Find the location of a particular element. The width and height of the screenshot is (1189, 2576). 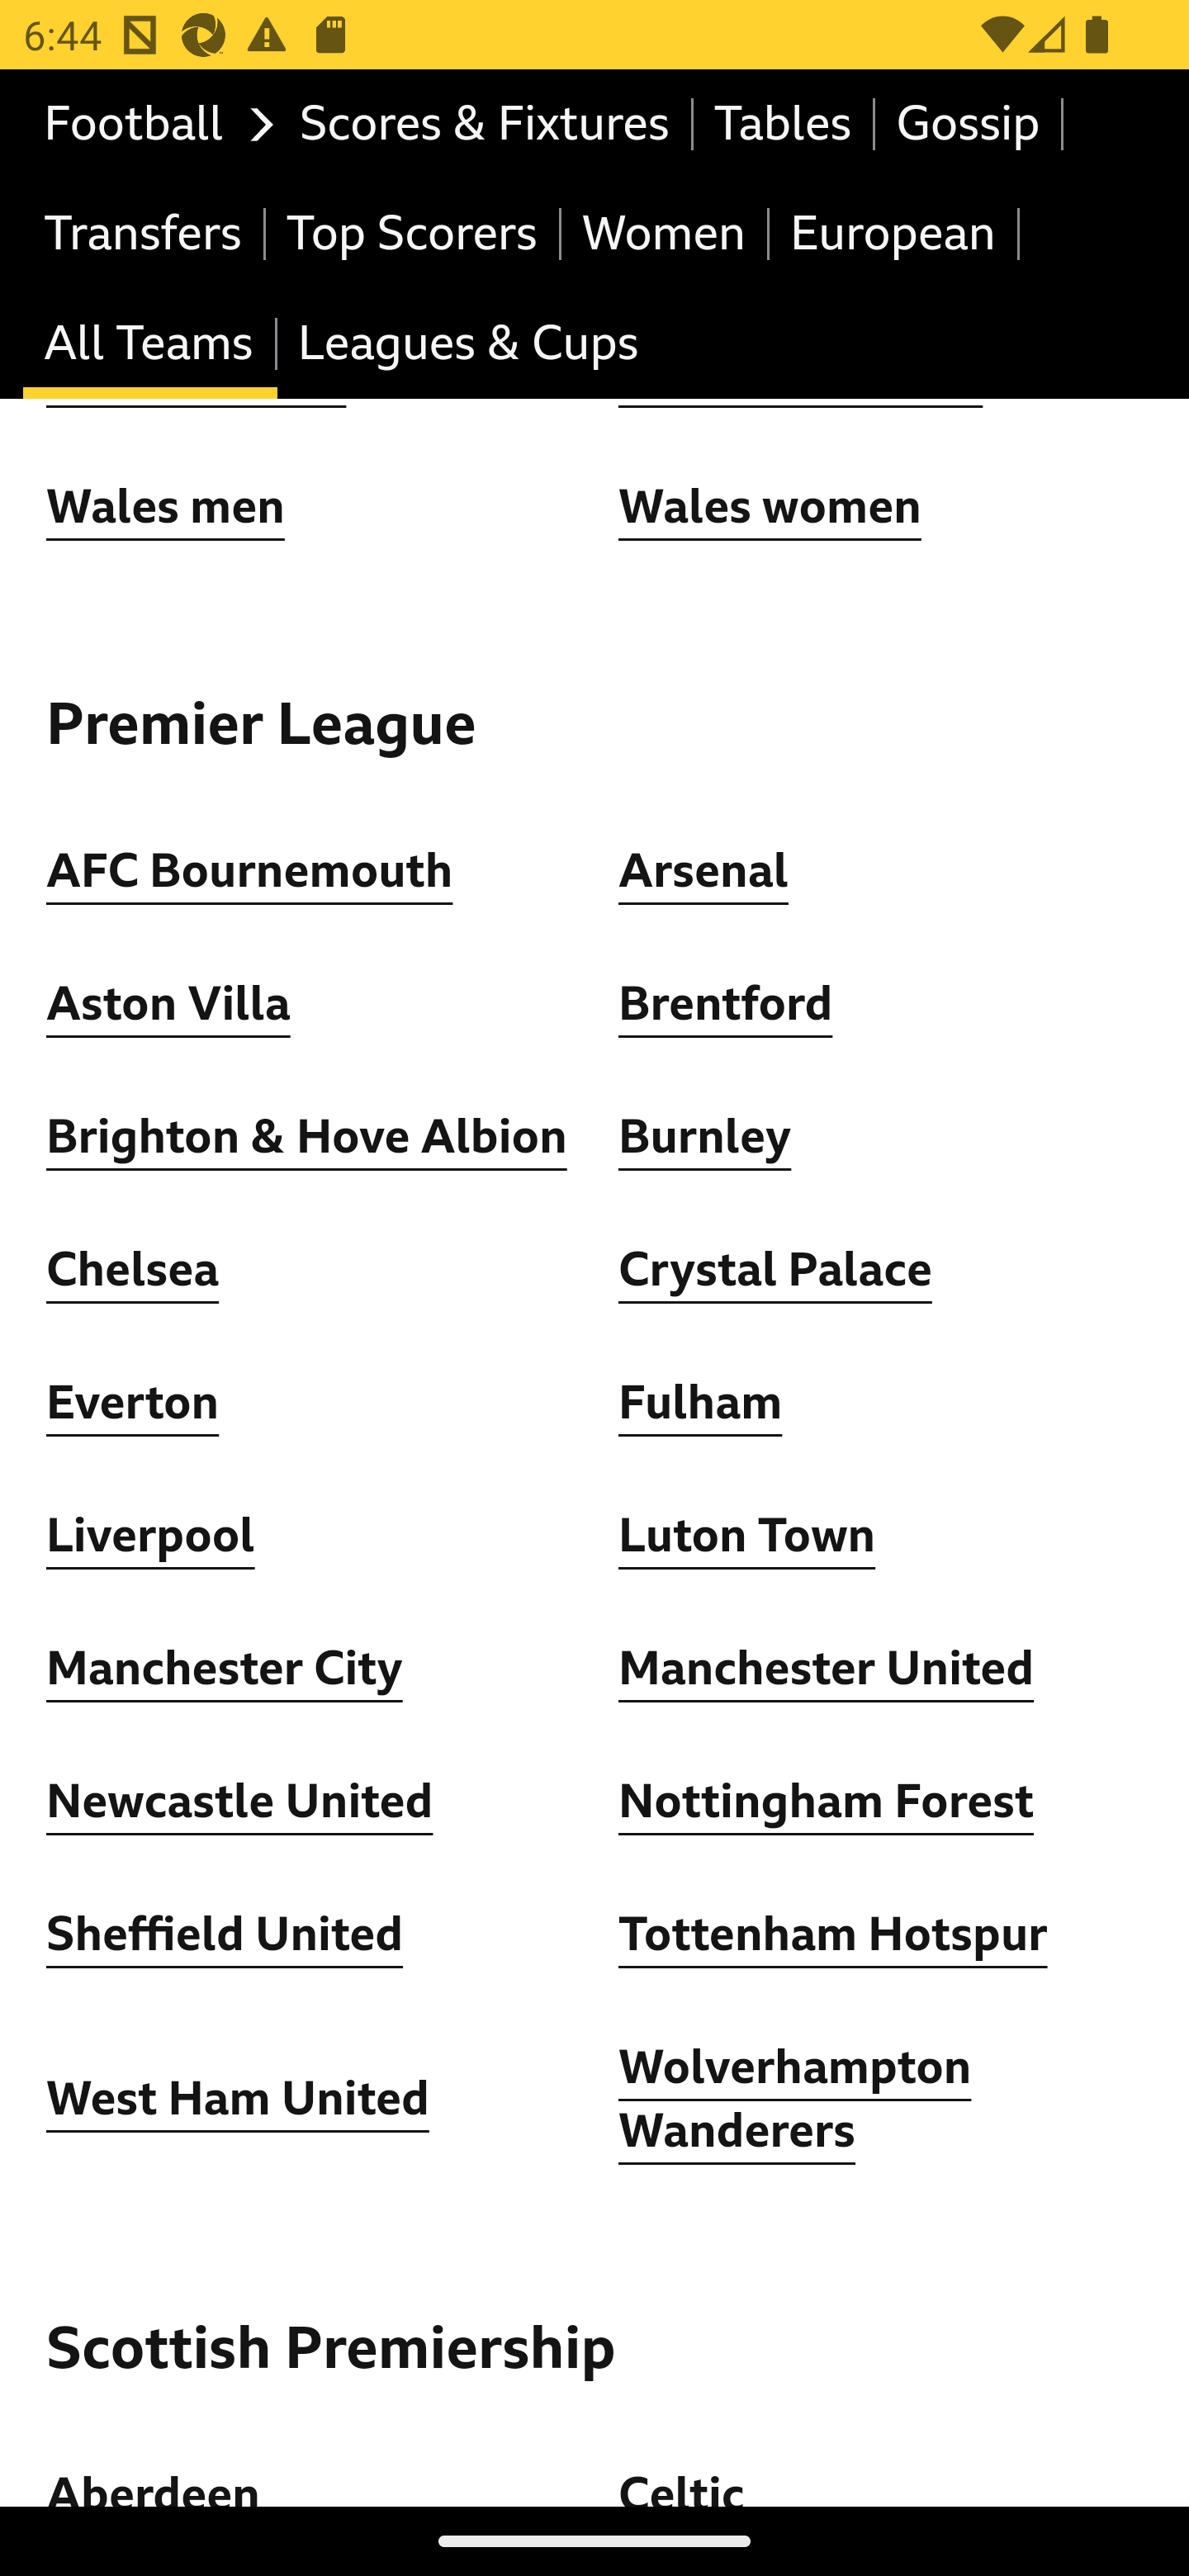

Burnley is located at coordinates (705, 1138).